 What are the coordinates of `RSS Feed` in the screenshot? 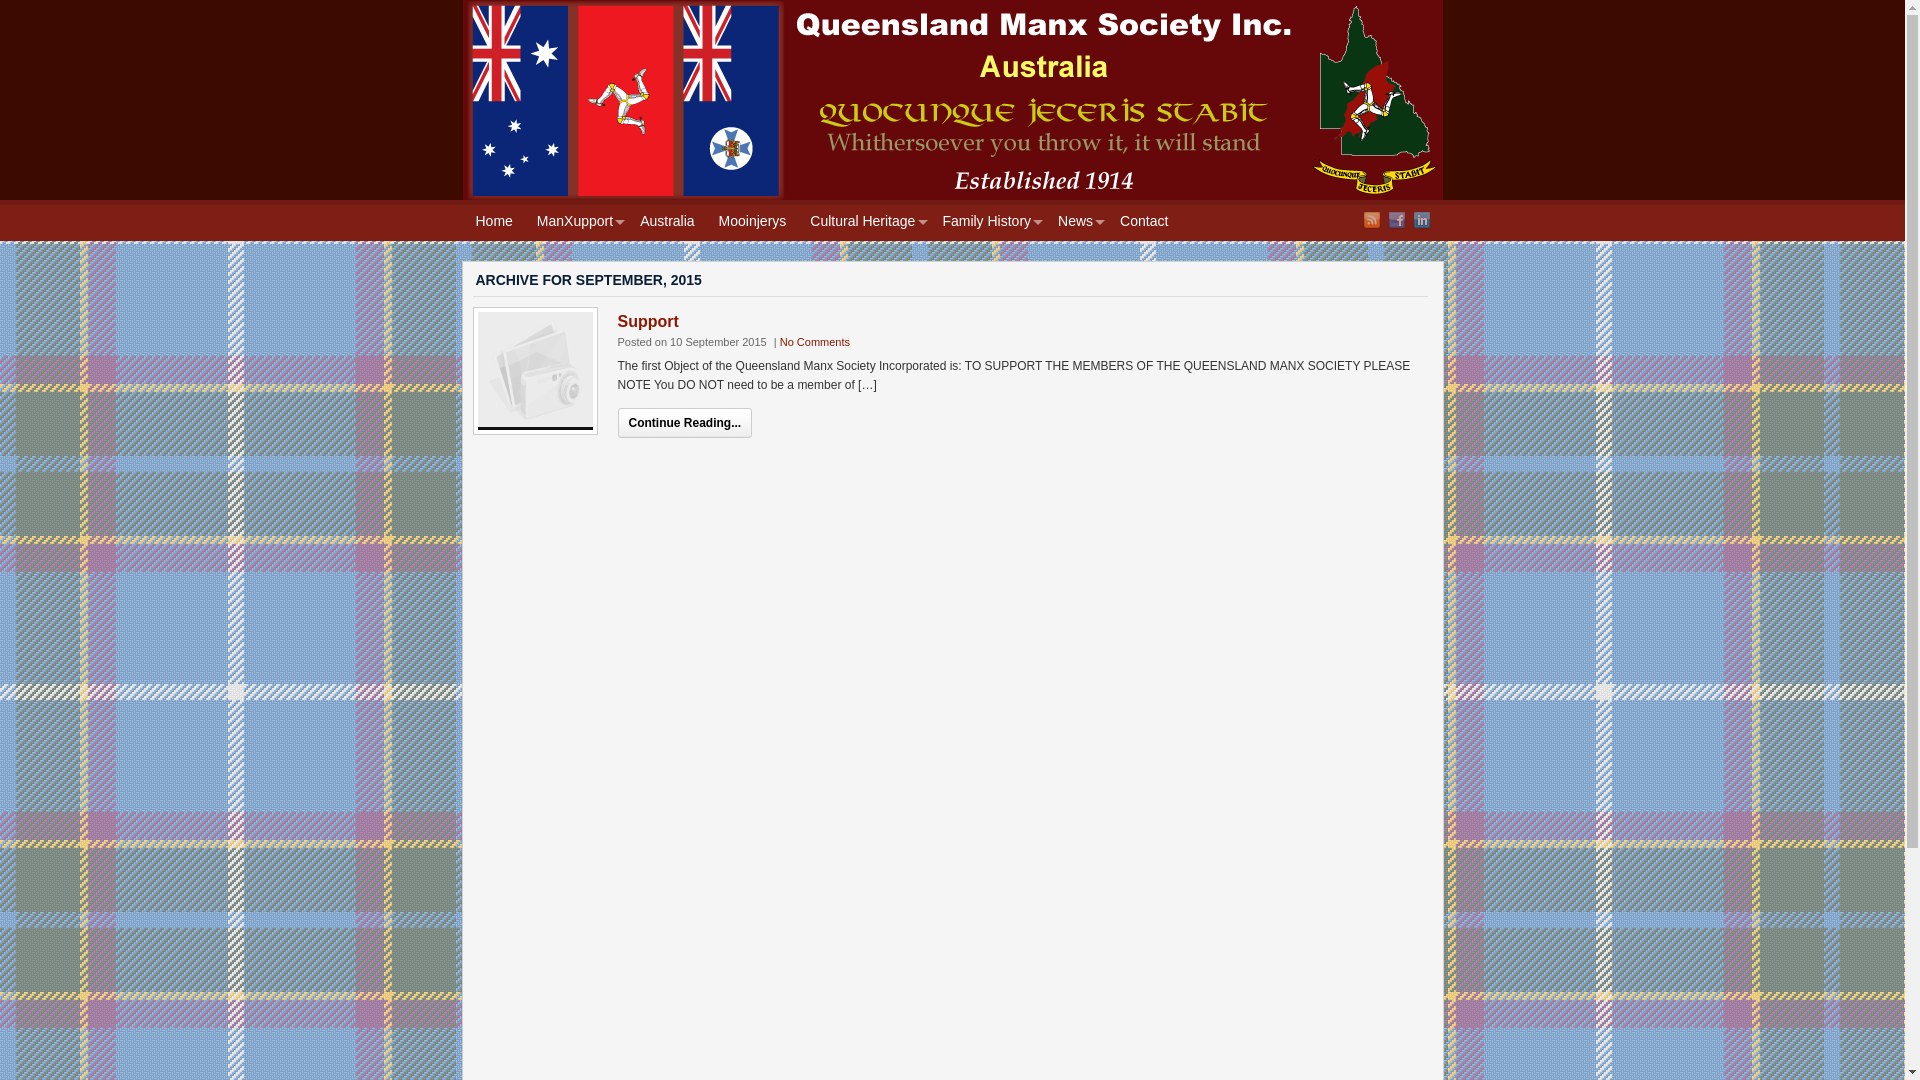 It's located at (1372, 220).